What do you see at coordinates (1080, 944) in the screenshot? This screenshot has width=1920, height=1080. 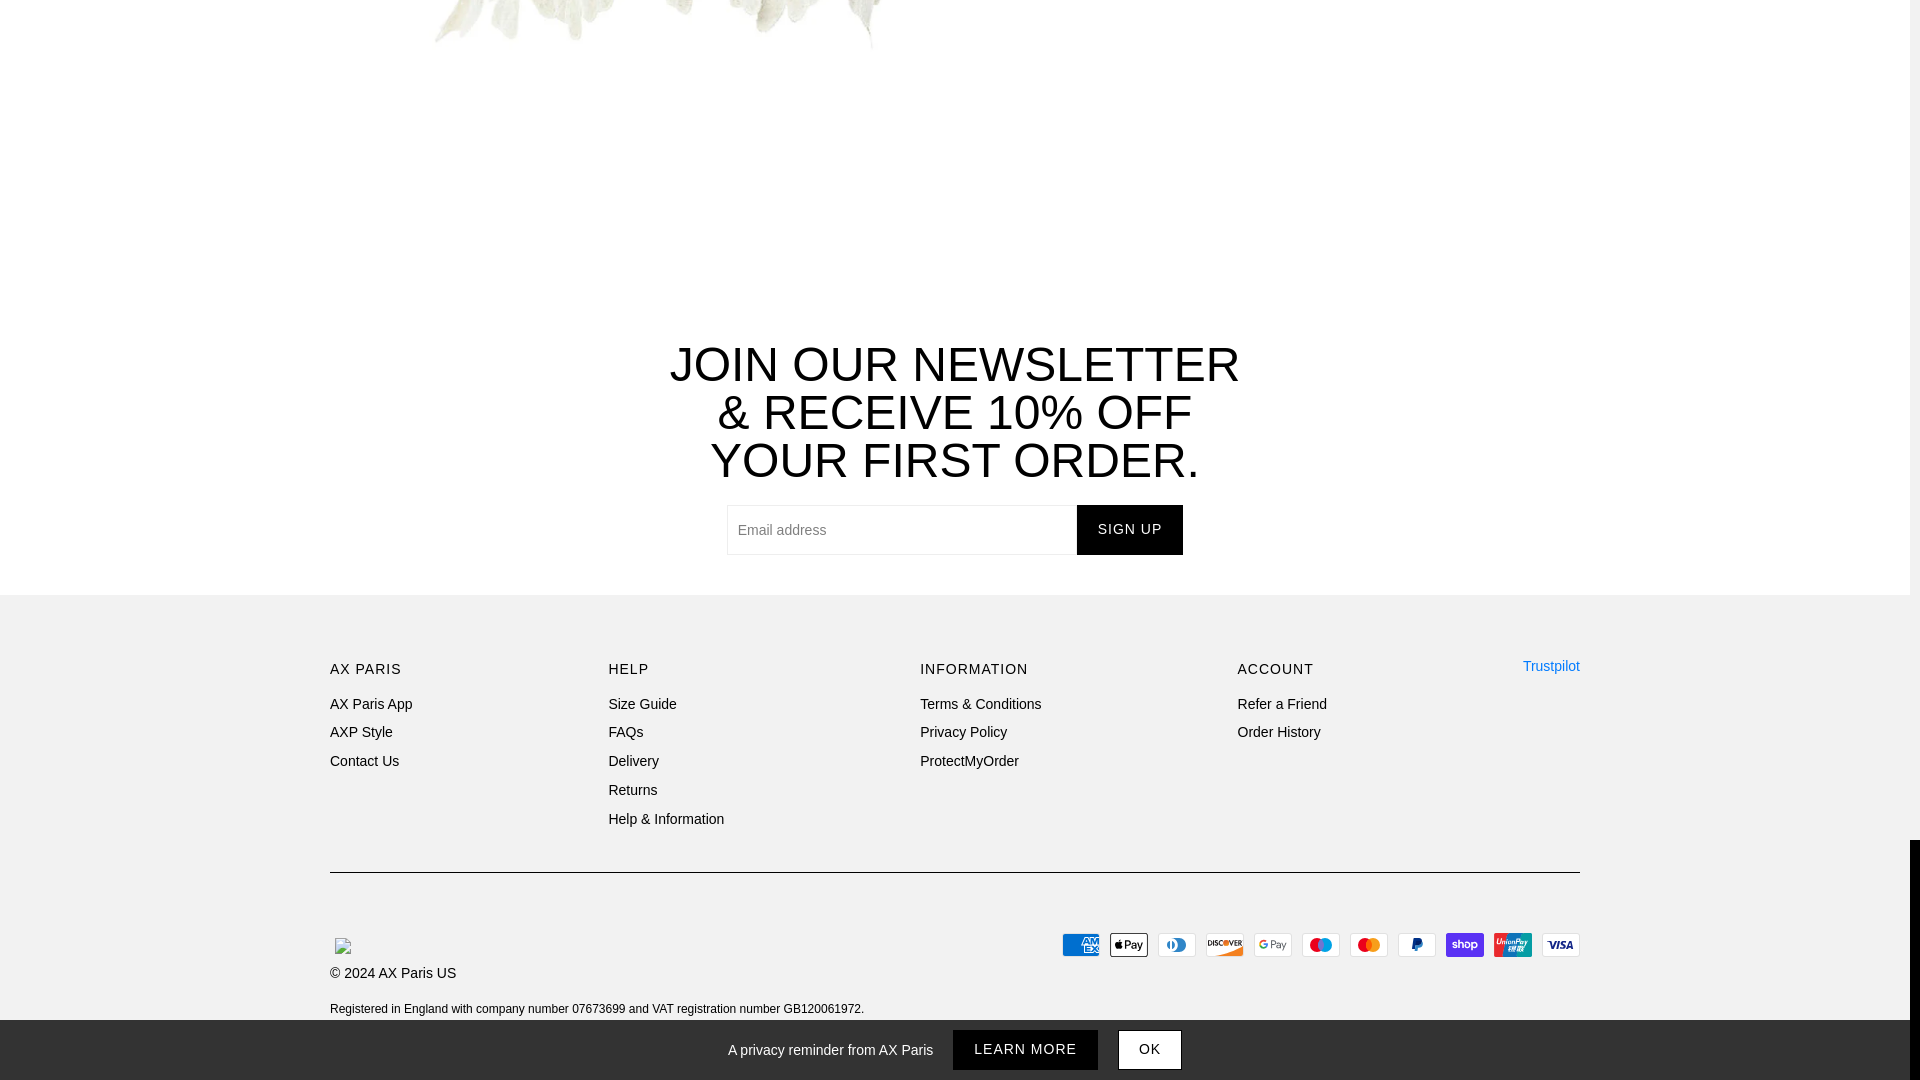 I see `American Express` at bounding box center [1080, 944].